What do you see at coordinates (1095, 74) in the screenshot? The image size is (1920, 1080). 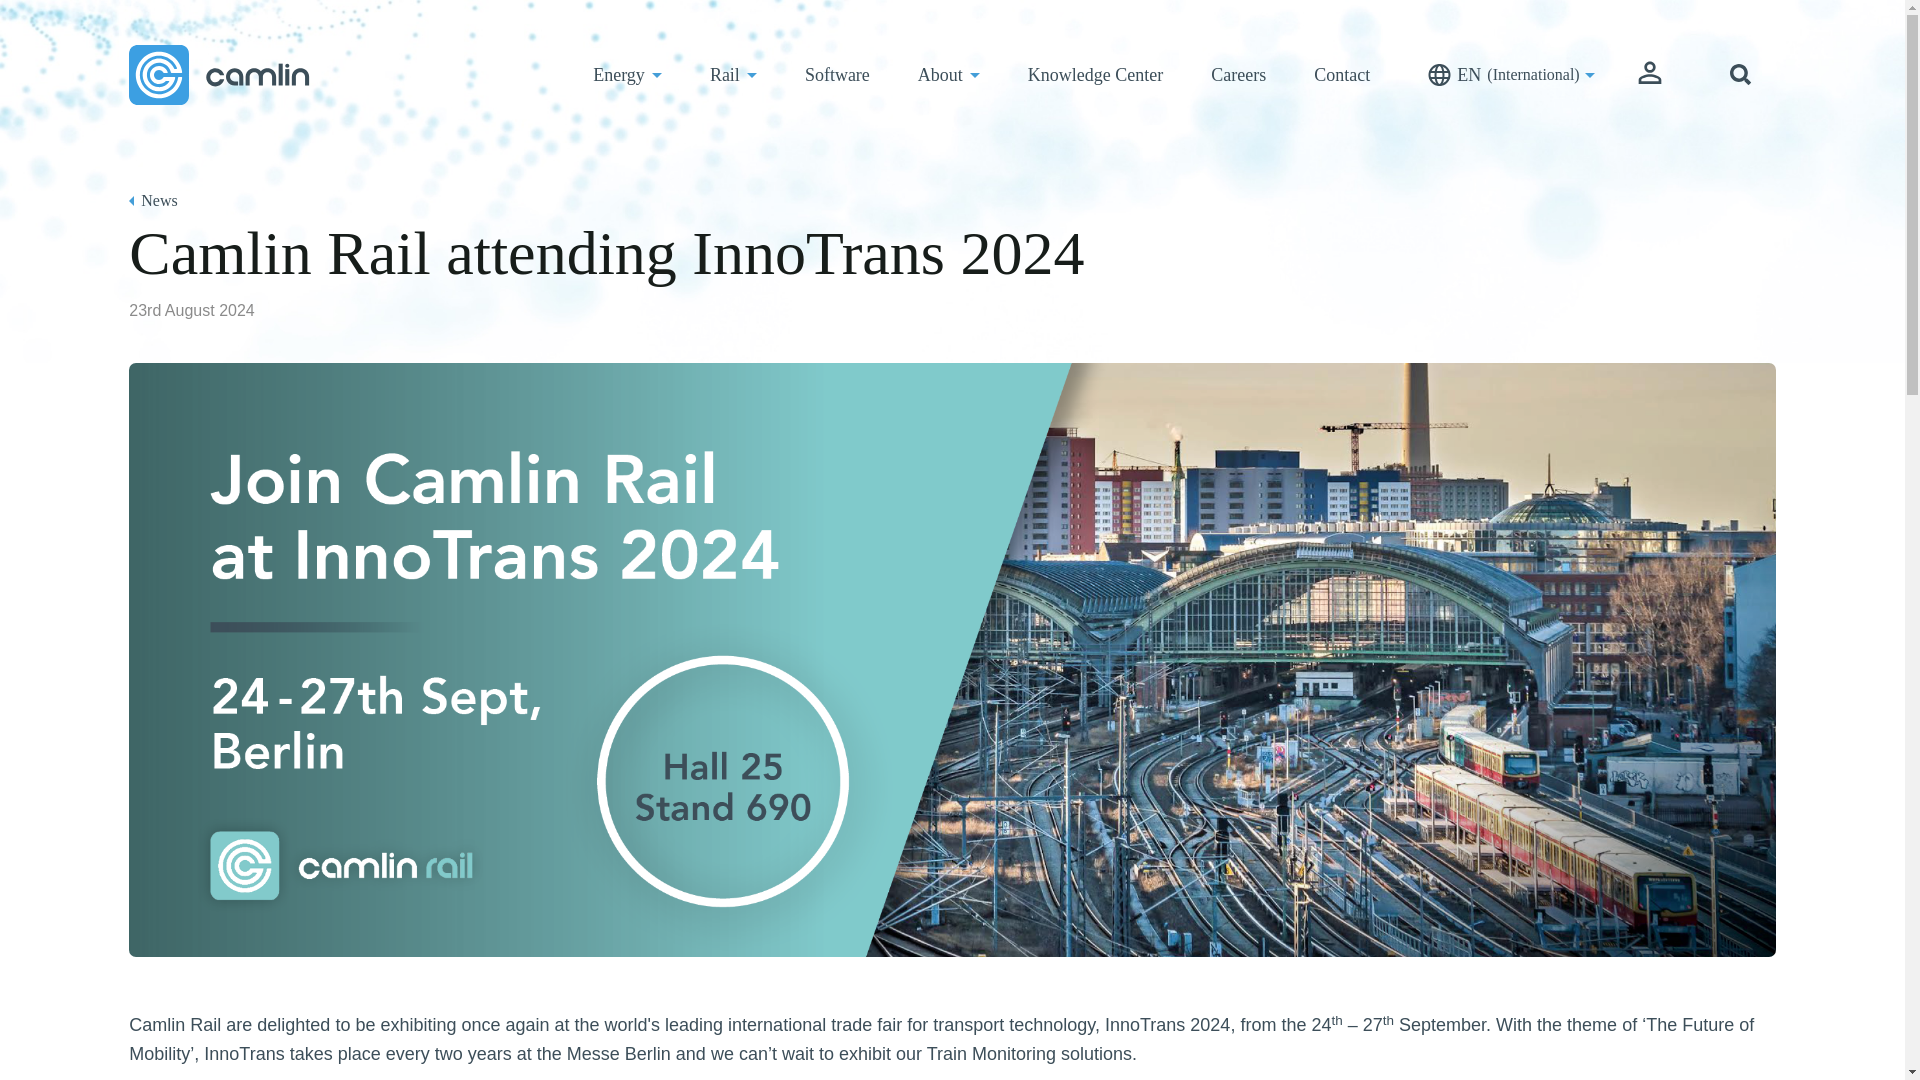 I see `Knowledge Center` at bounding box center [1095, 74].